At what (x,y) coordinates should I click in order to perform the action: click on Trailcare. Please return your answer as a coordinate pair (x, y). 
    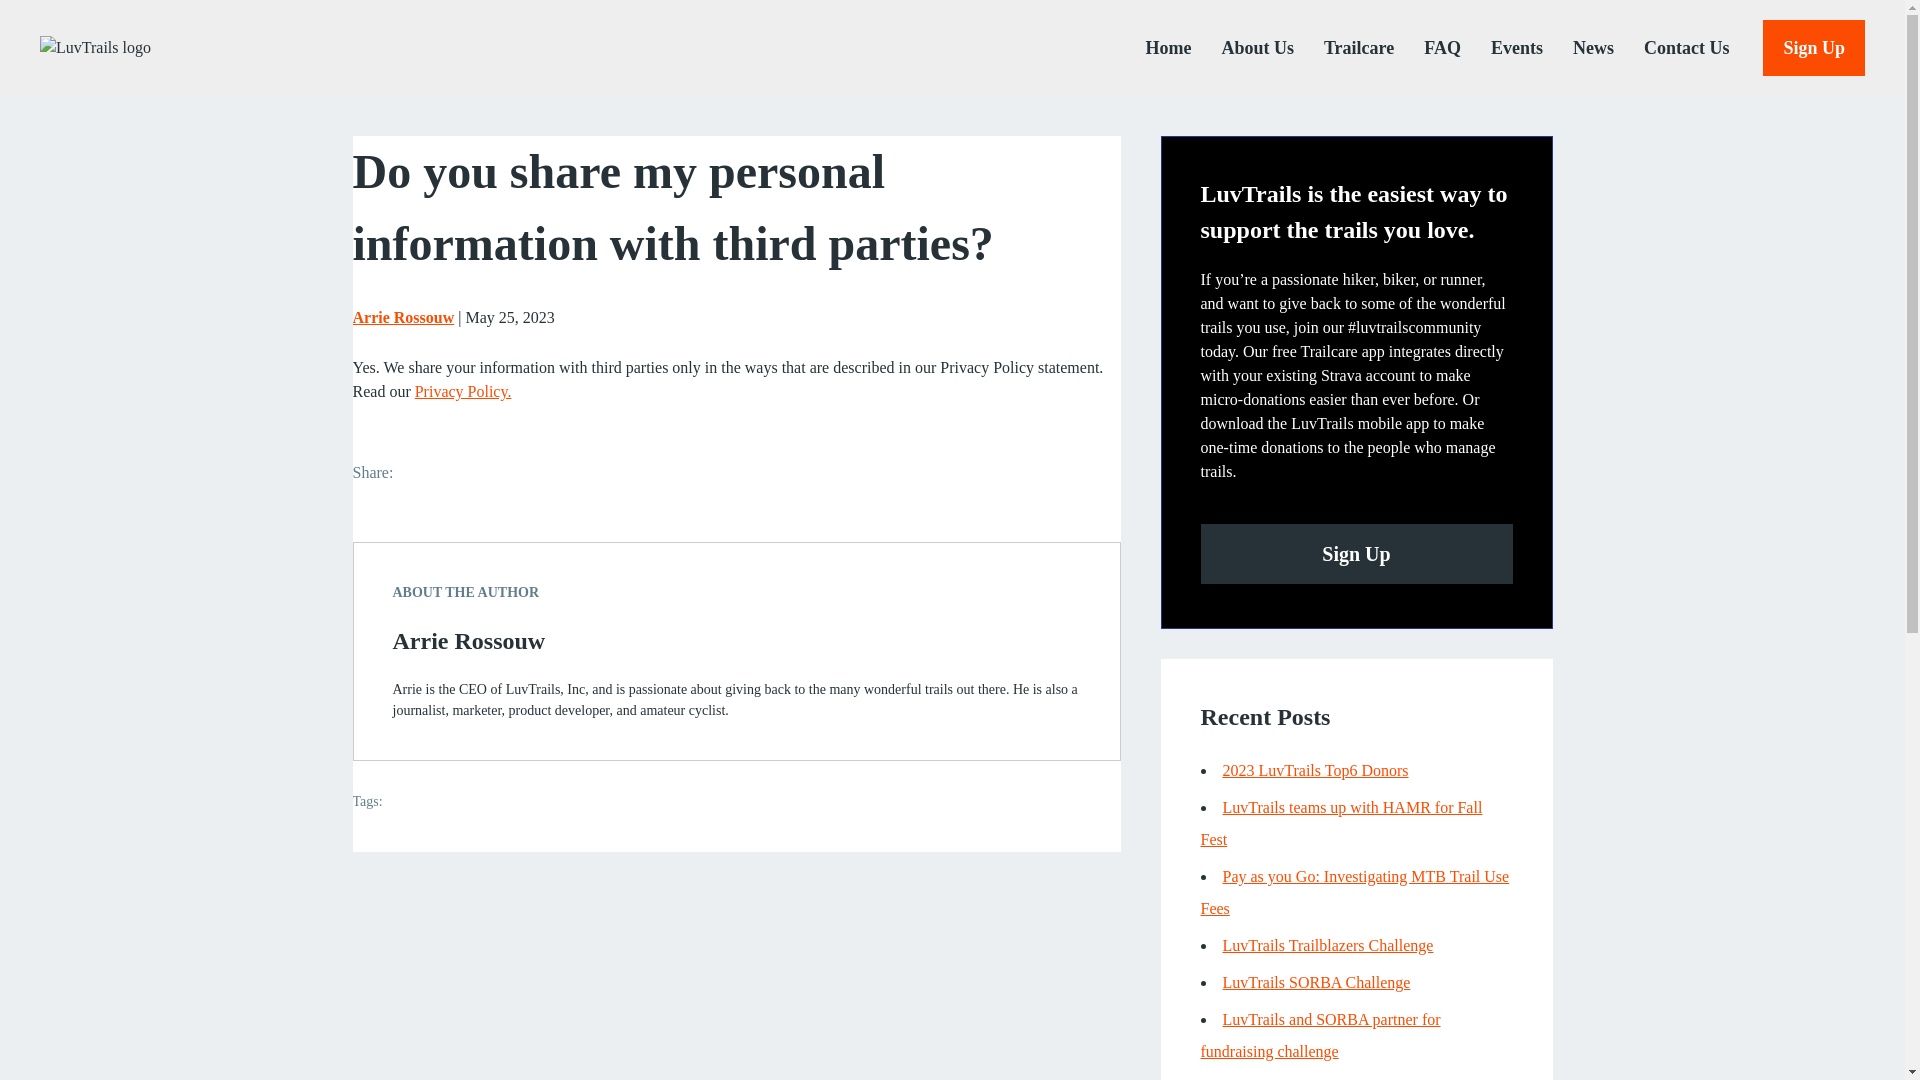
    Looking at the image, I should click on (1344, 48).